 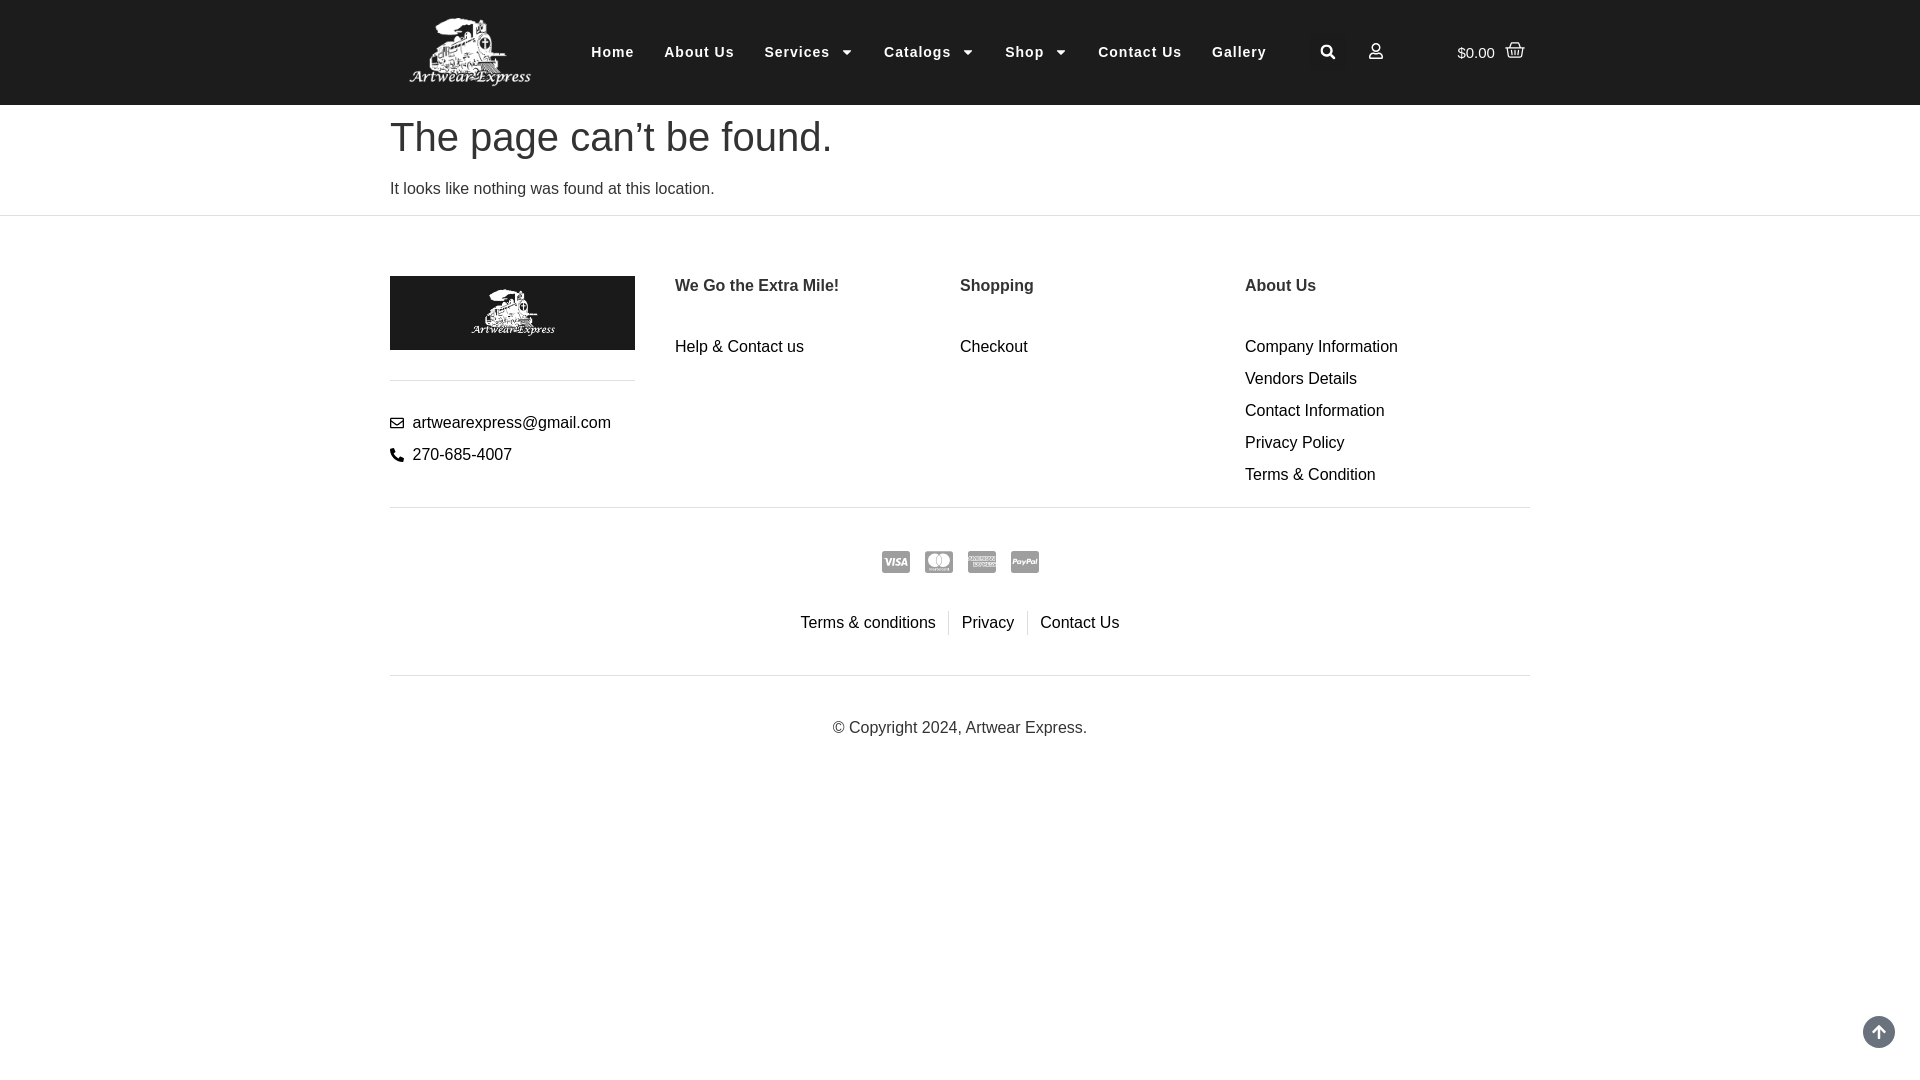 What do you see at coordinates (1238, 52) in the screenshot?
I see `Gallery` at bounding box center [1238, 52].